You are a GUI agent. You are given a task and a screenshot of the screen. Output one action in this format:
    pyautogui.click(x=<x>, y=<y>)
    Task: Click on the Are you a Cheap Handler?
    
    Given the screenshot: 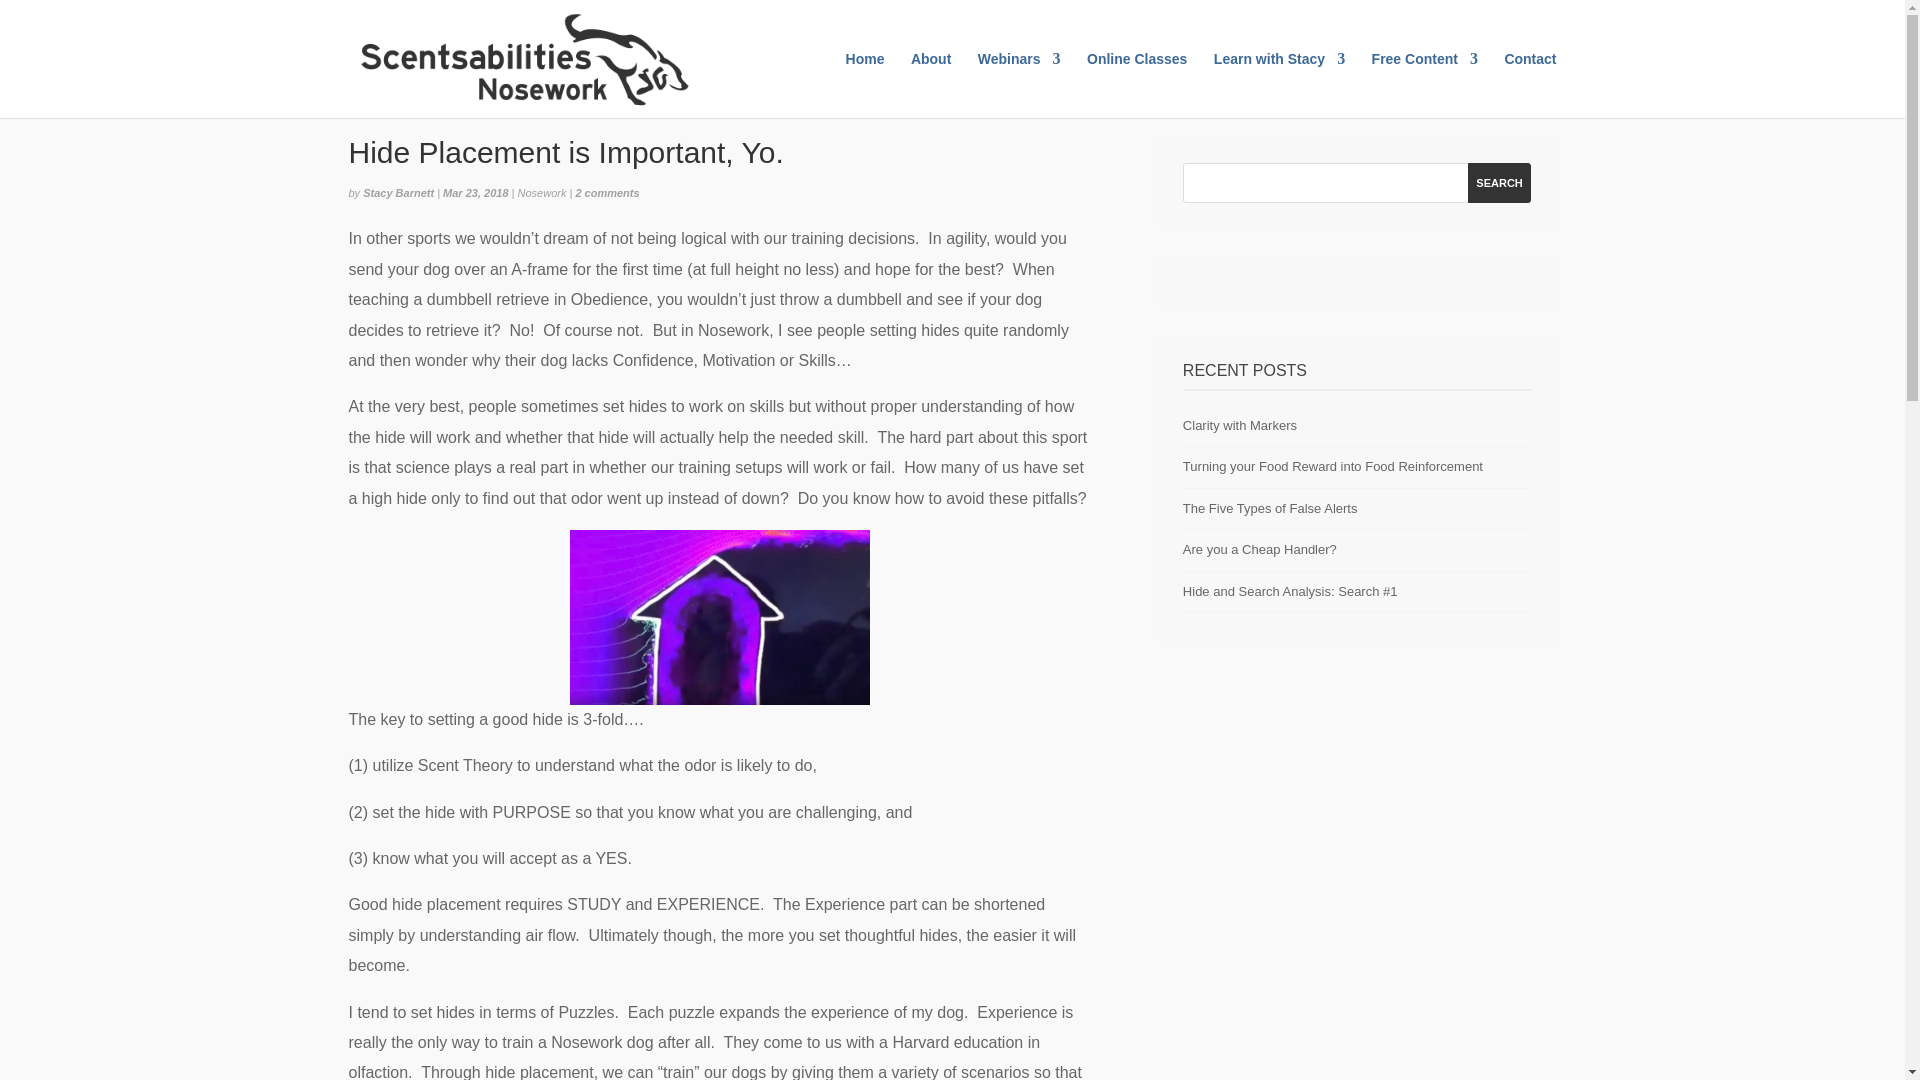 What is the action you would take?
    pyautogui.click(x=1259, y=550)
    